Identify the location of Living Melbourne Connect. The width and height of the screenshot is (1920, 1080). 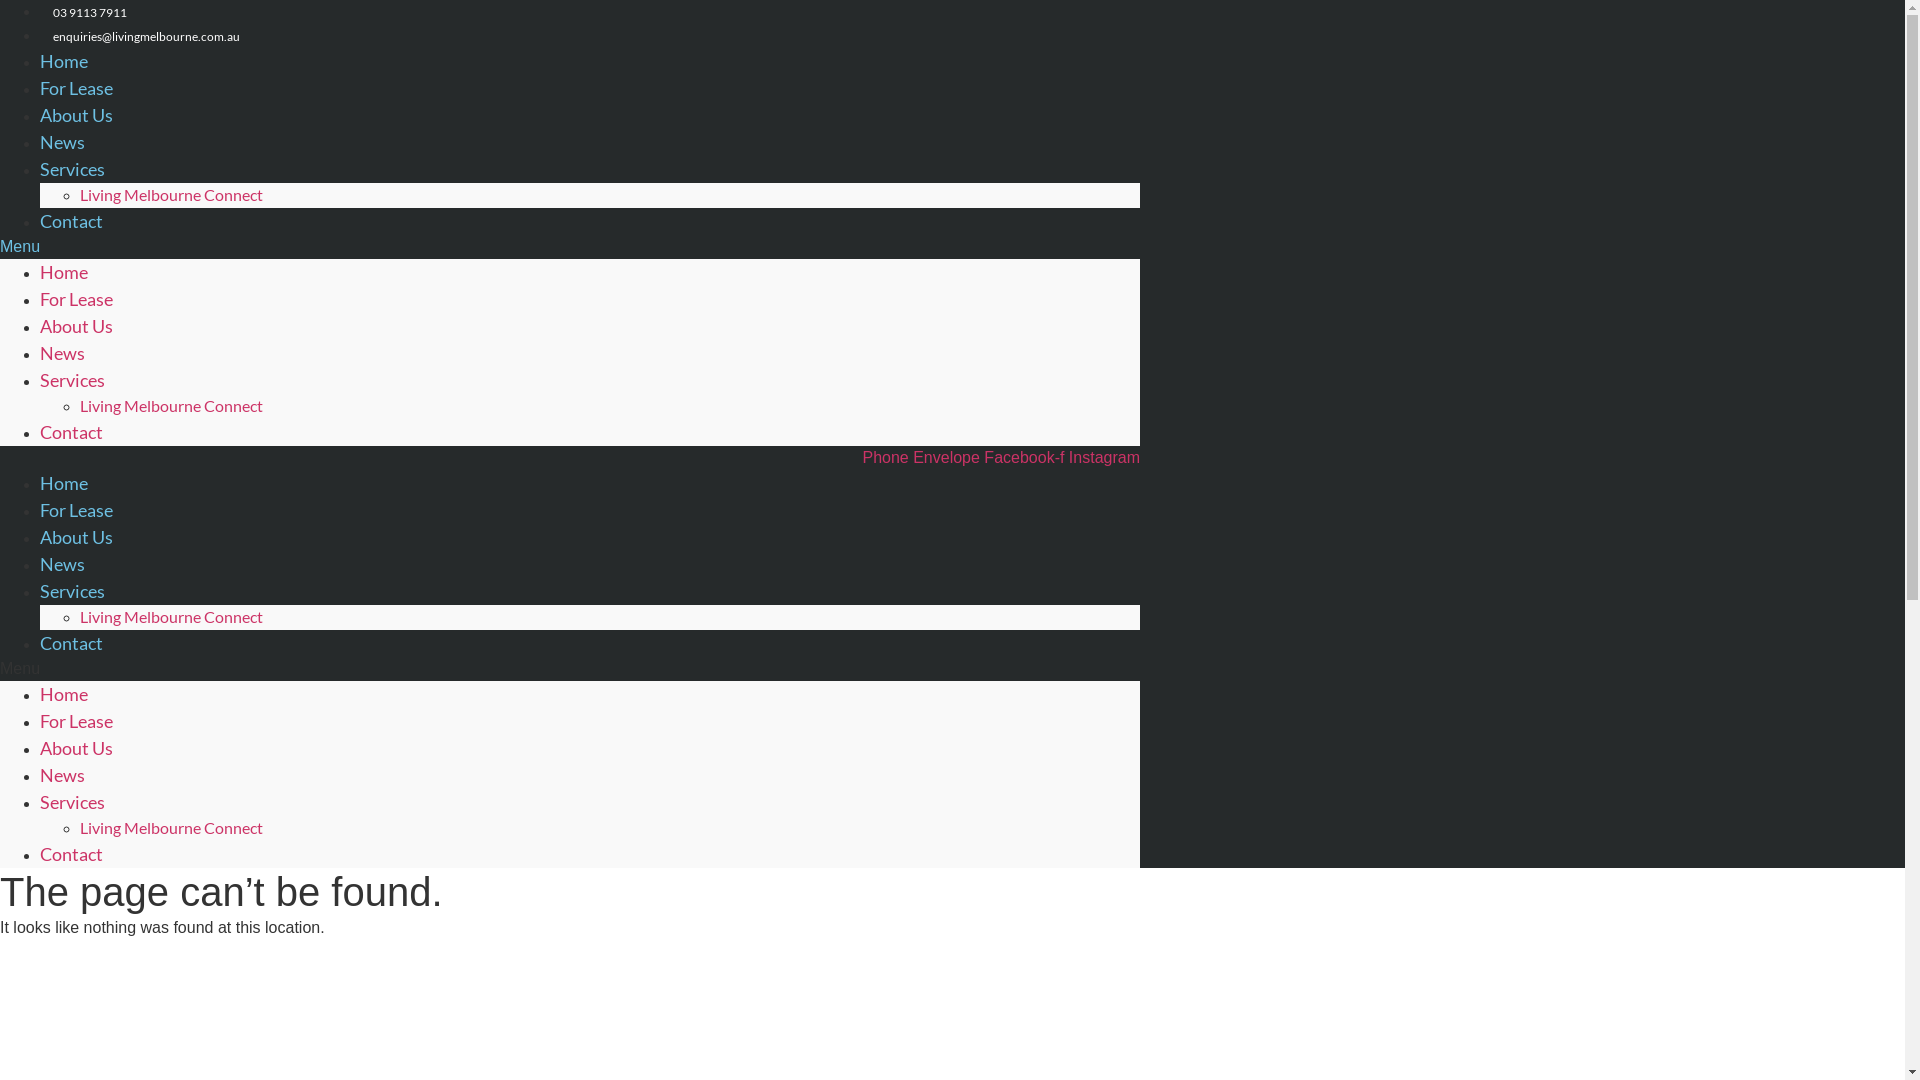
(172, 828).